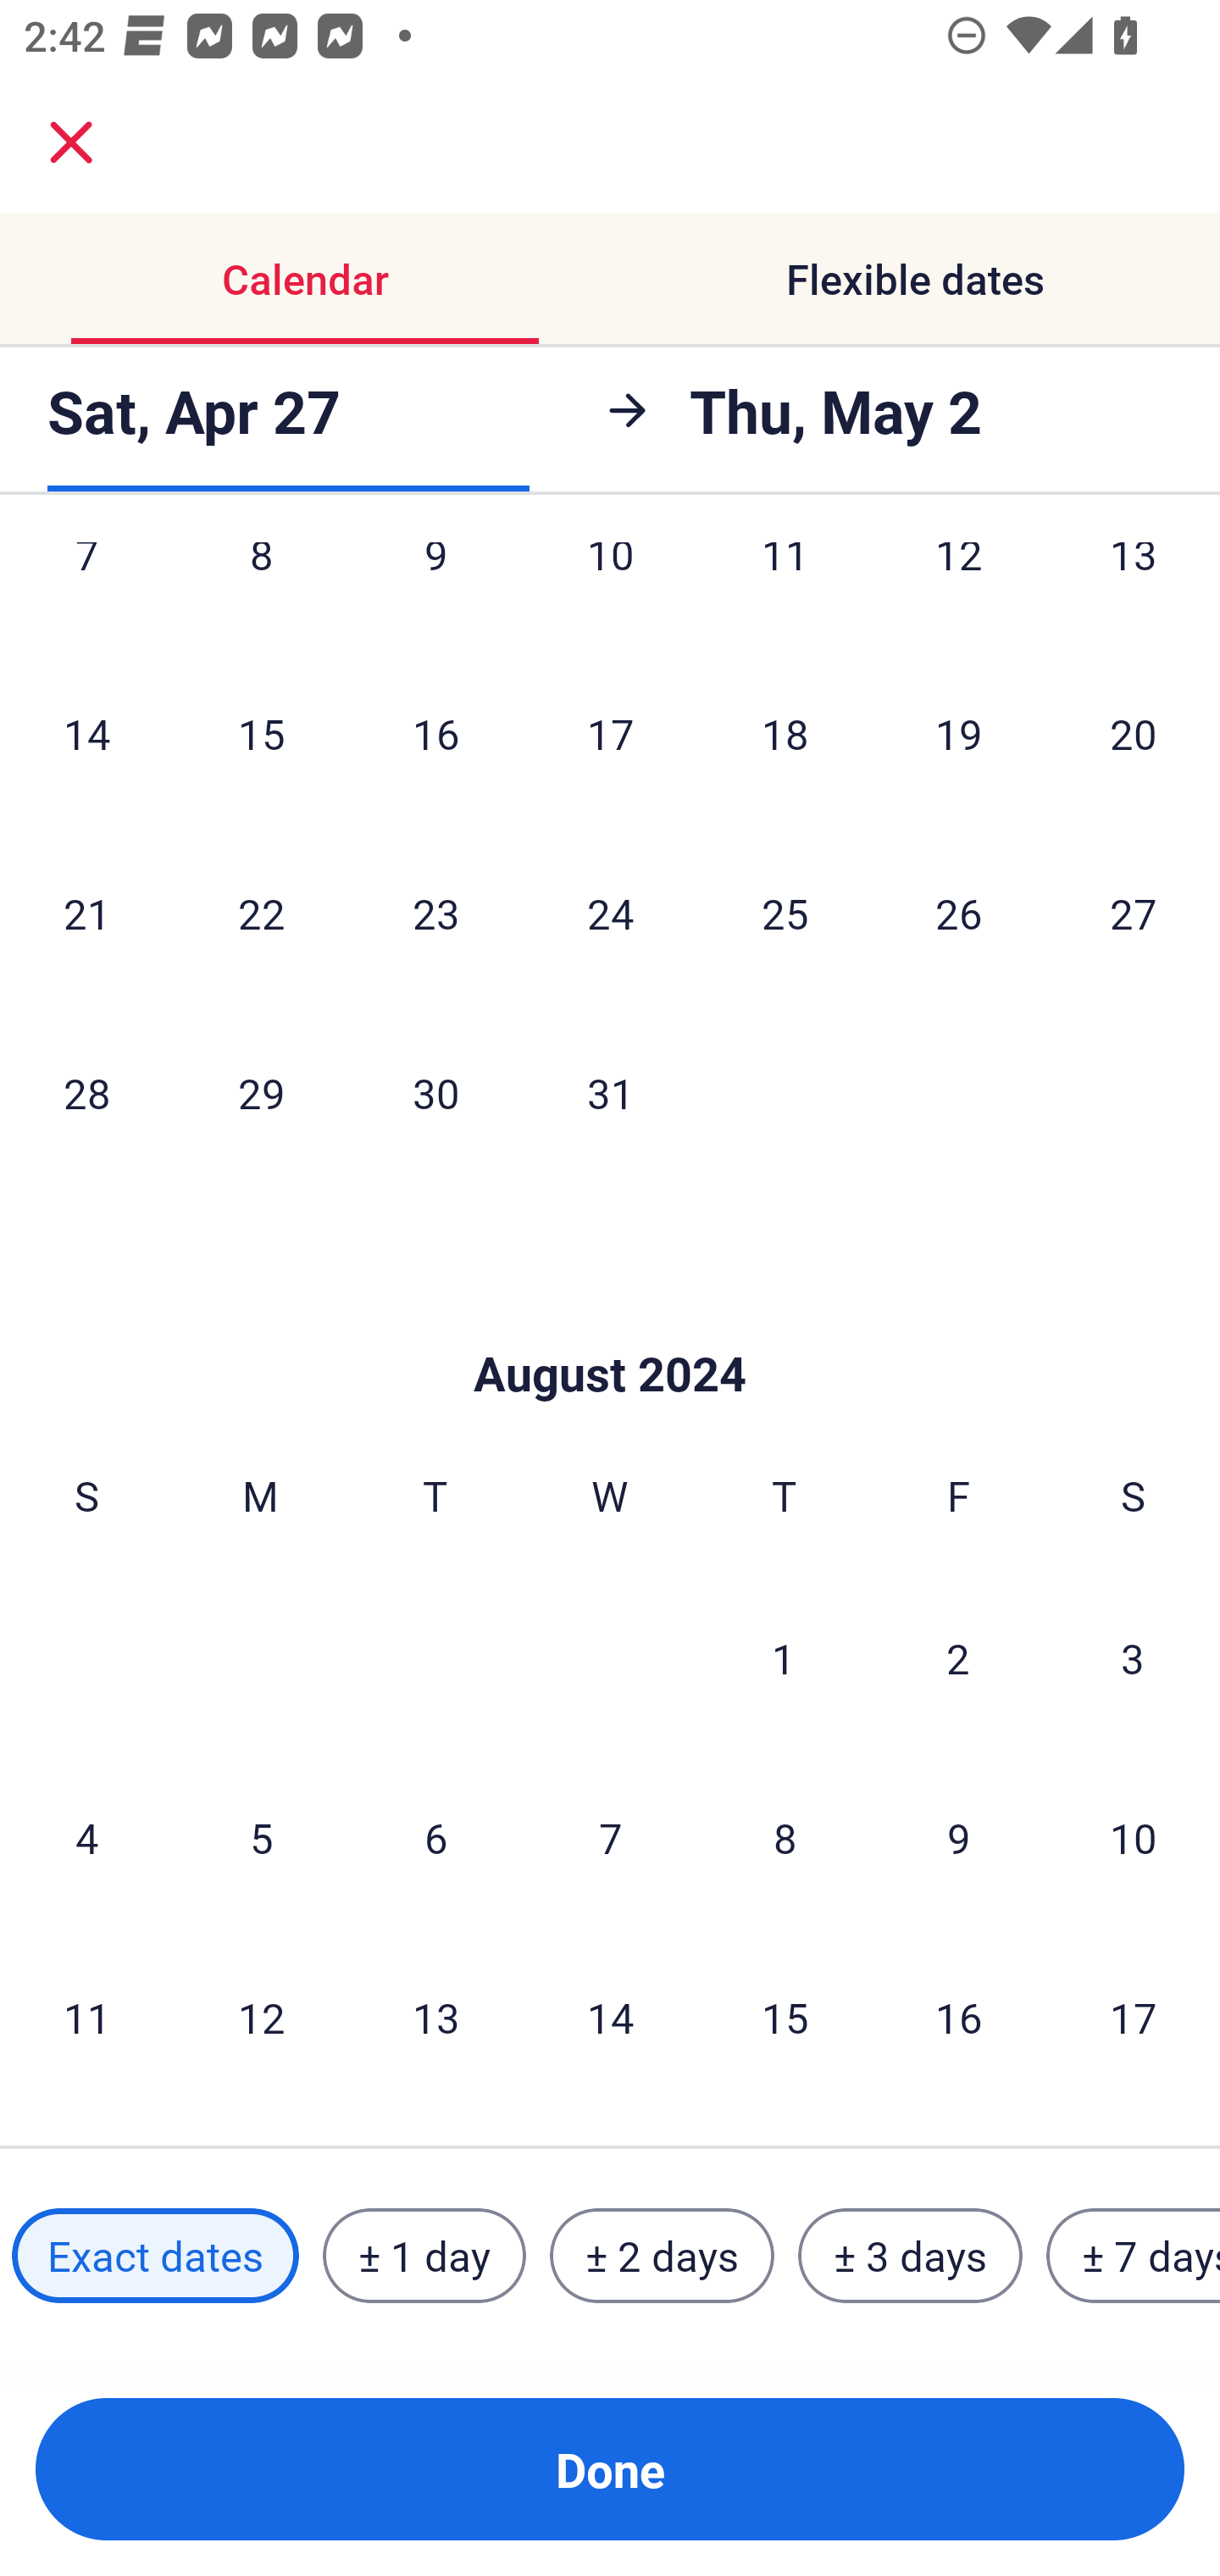 This screenshot has height=2576, width=1220. Describe the element at coordinates (86, 1091) in the screenshot. I see `28 Sunday, July 28, 2024` at that location.